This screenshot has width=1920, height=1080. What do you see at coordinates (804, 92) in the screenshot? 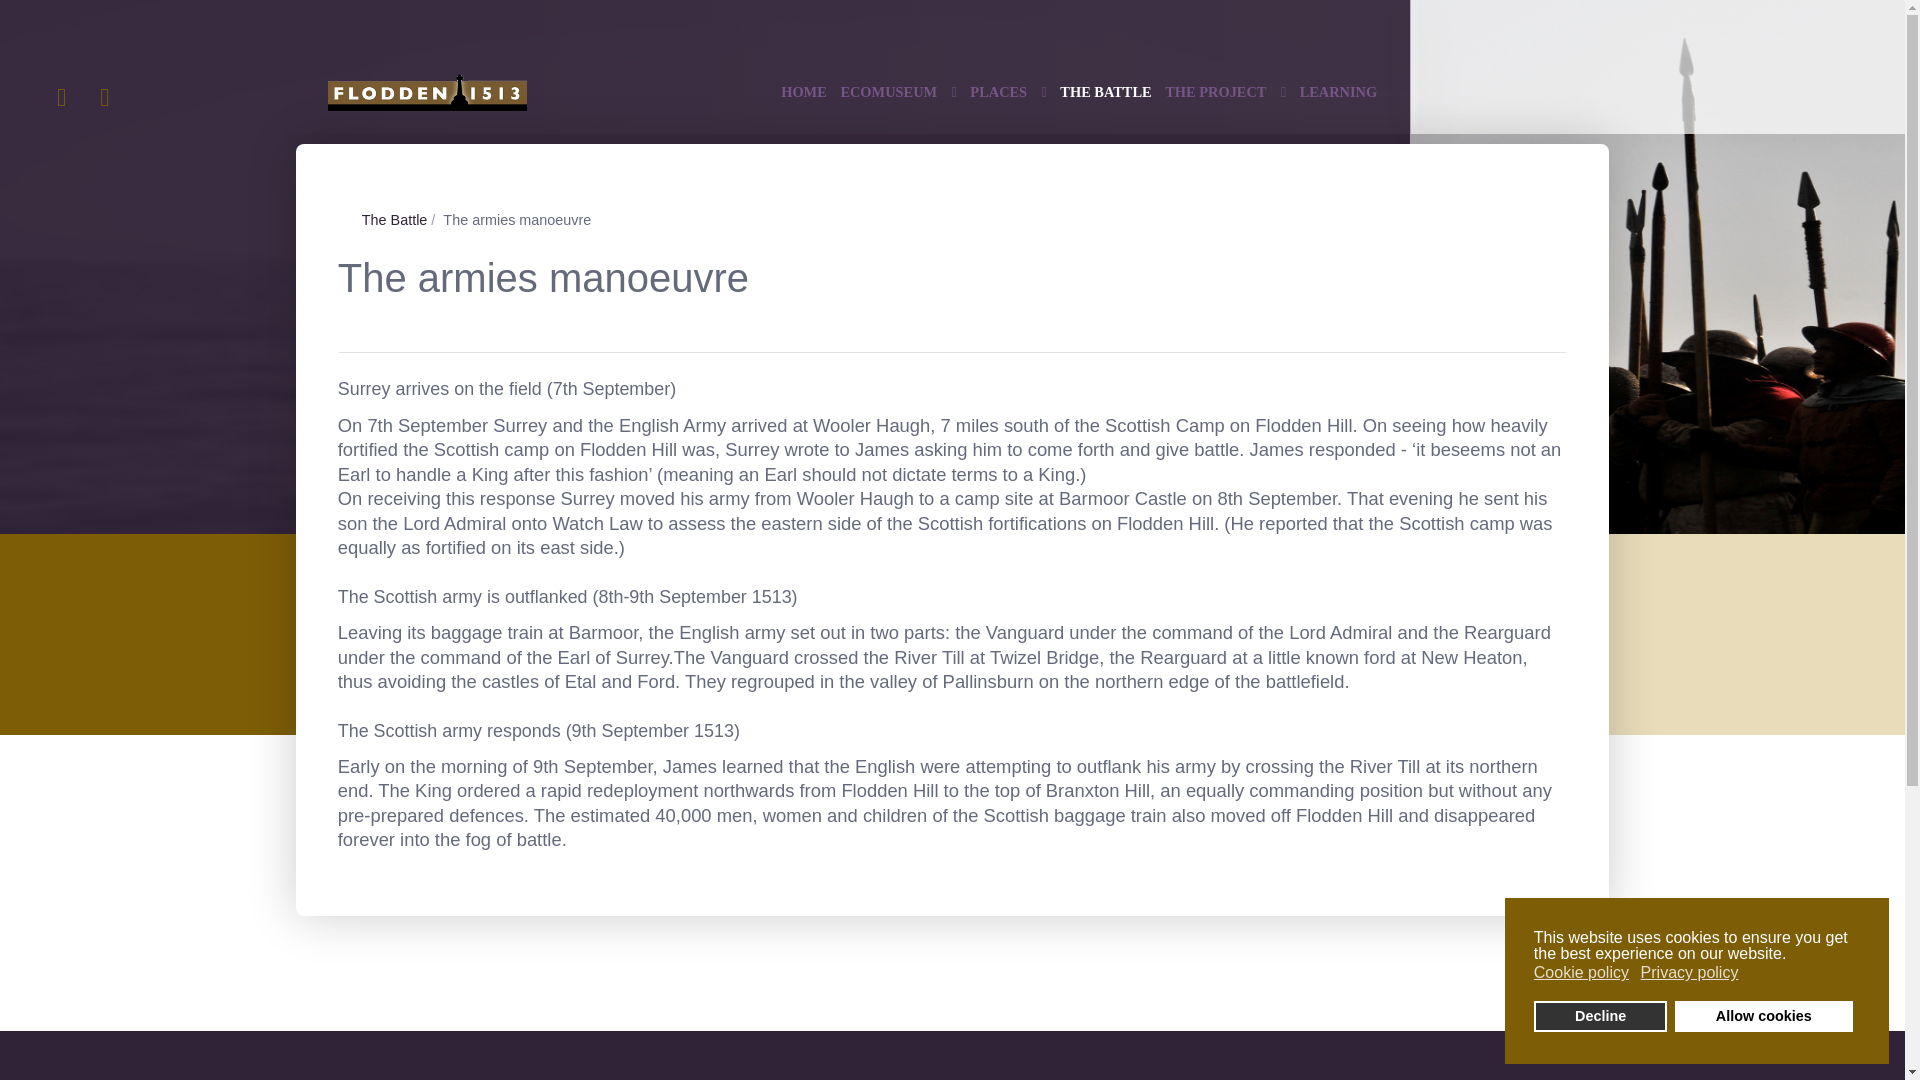
I see `HOME` at bounding box center [804, 92].